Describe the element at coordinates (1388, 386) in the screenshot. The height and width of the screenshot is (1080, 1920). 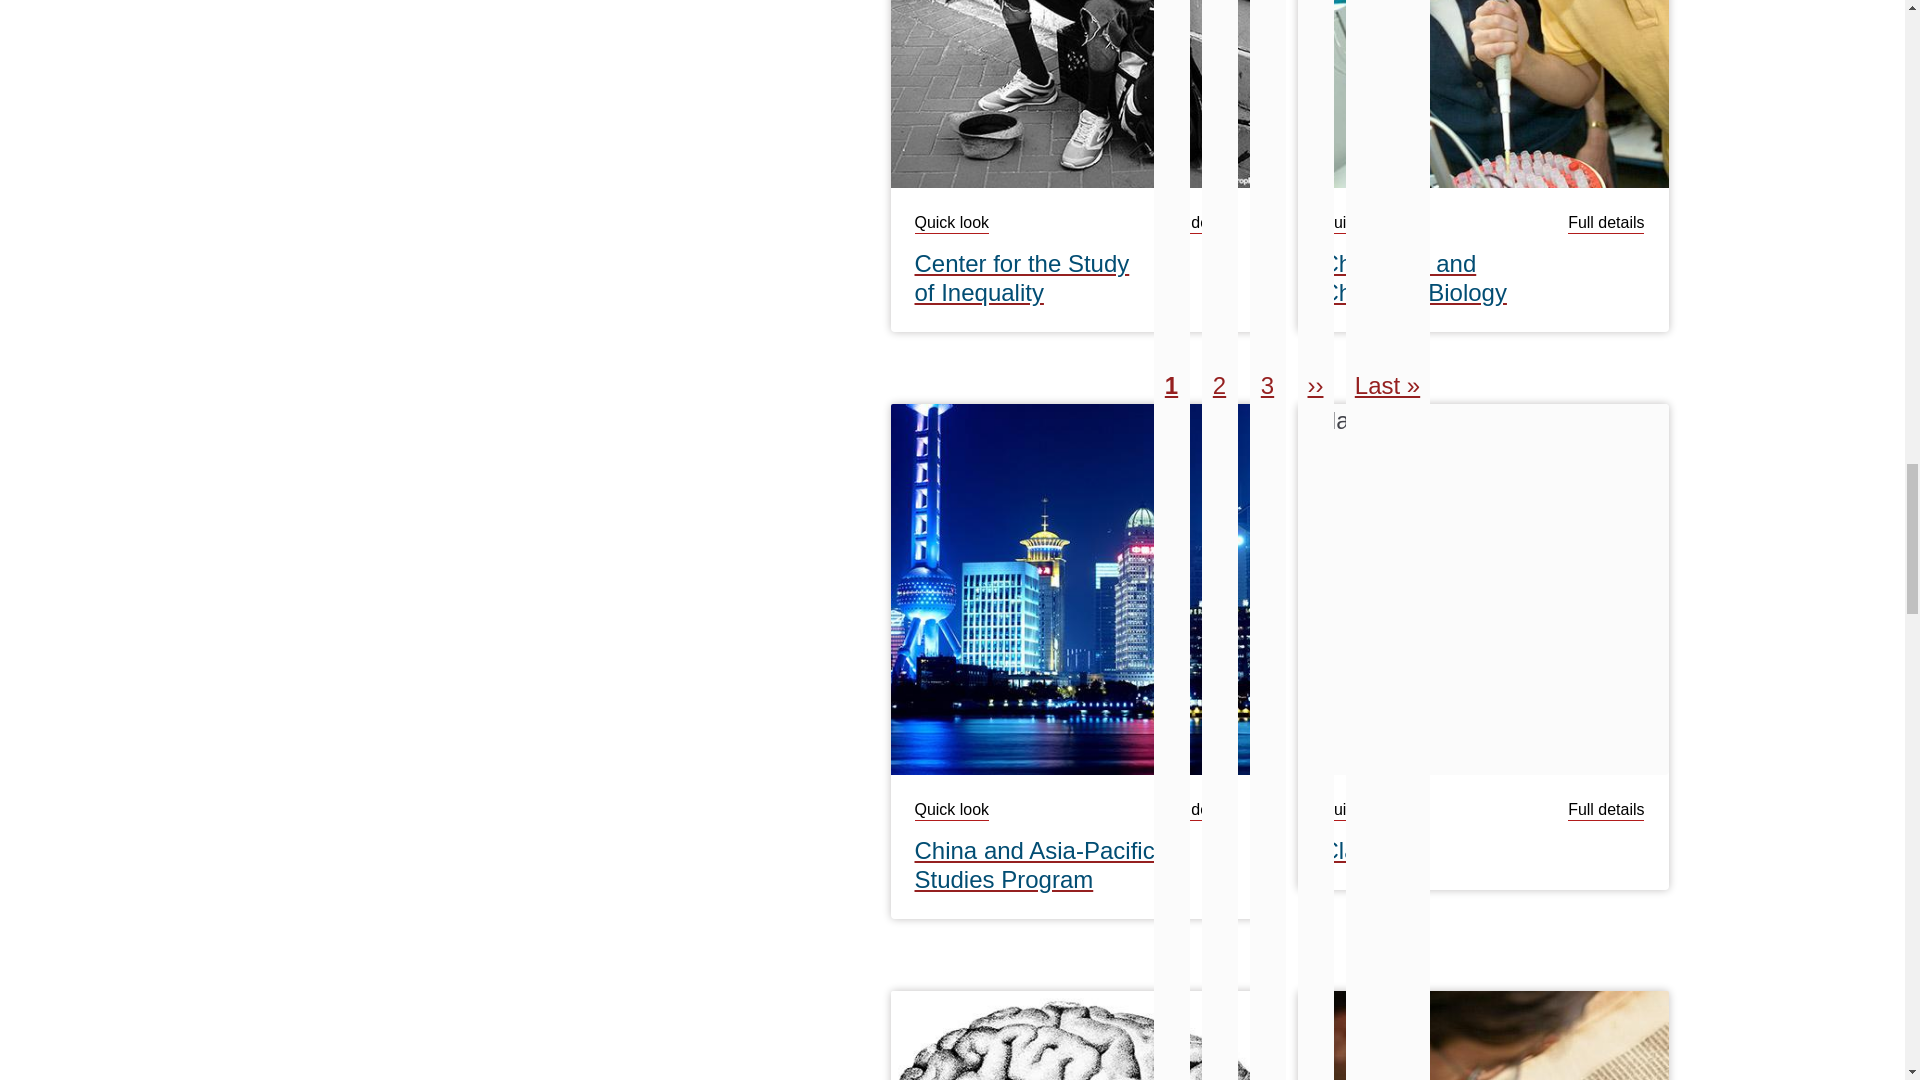
I see `Go to last page` at that location.